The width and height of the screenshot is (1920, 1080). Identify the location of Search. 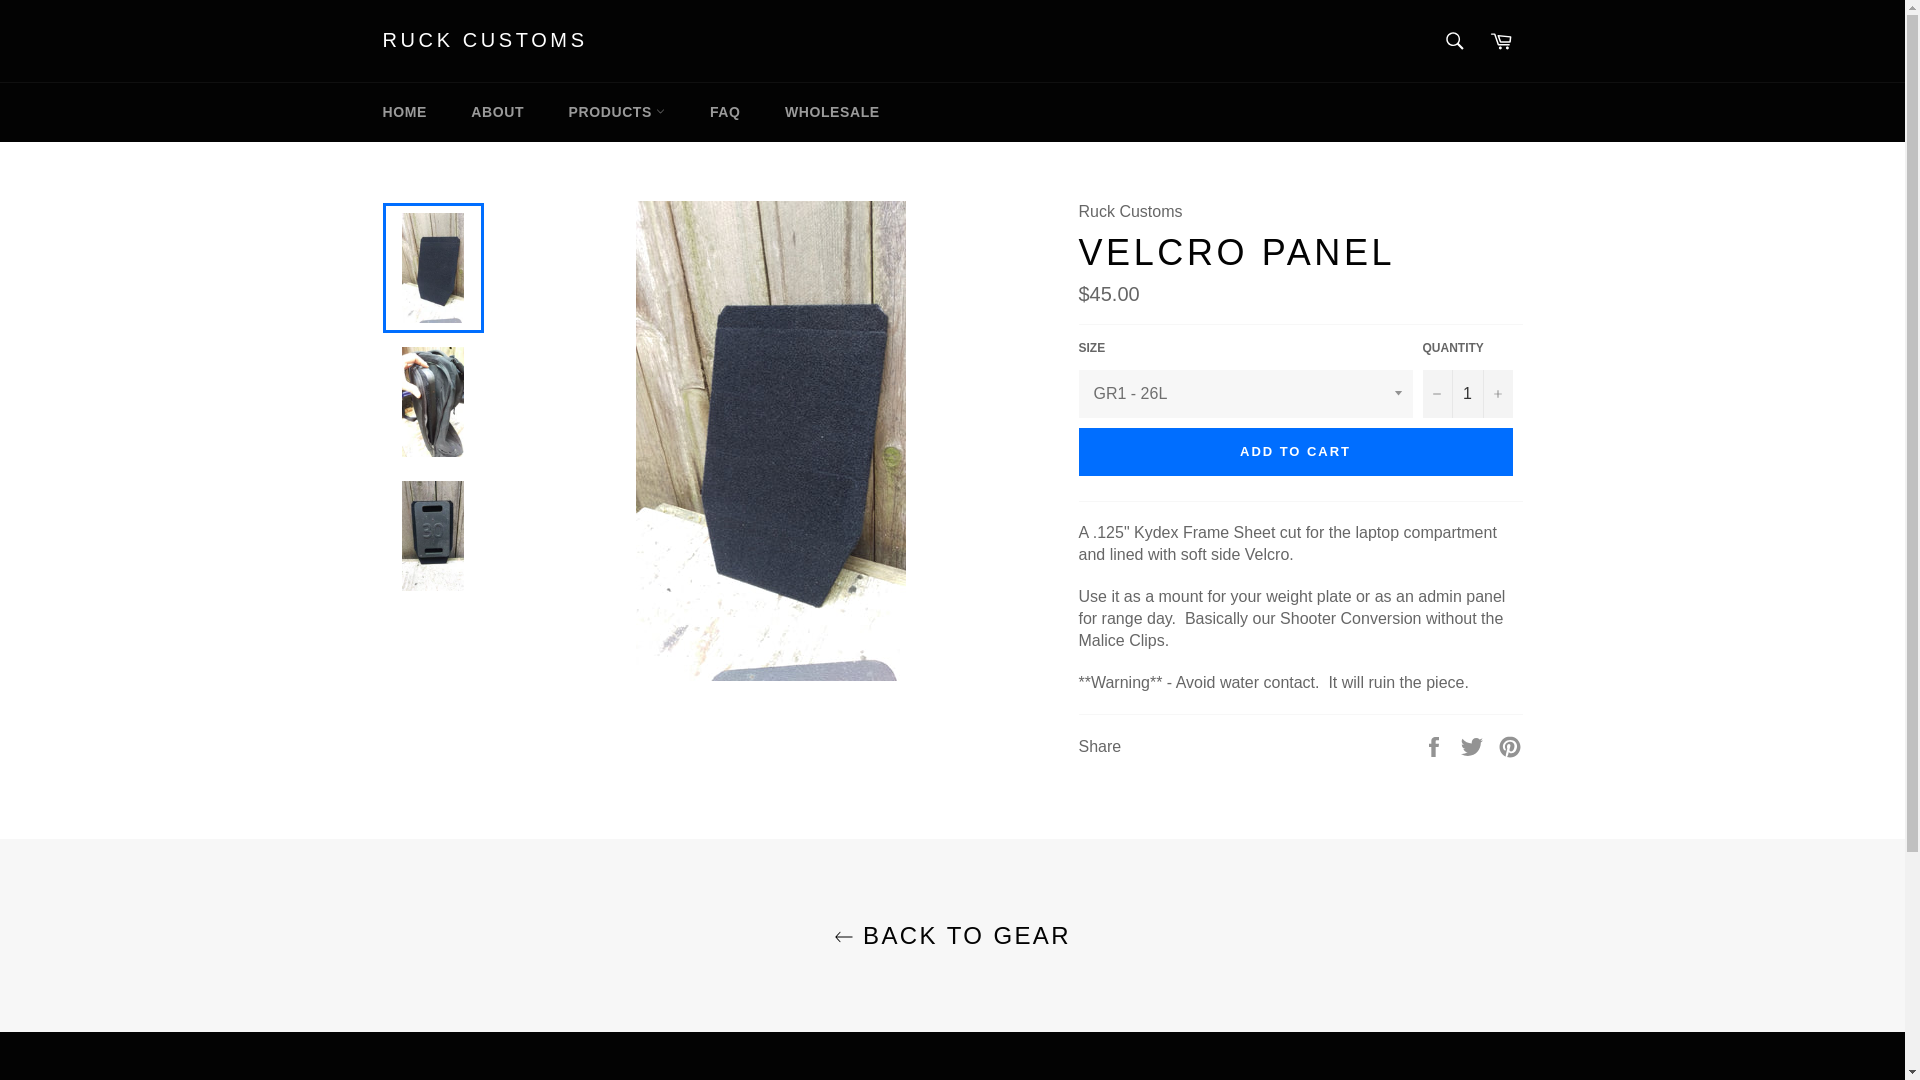
(1455, 40).